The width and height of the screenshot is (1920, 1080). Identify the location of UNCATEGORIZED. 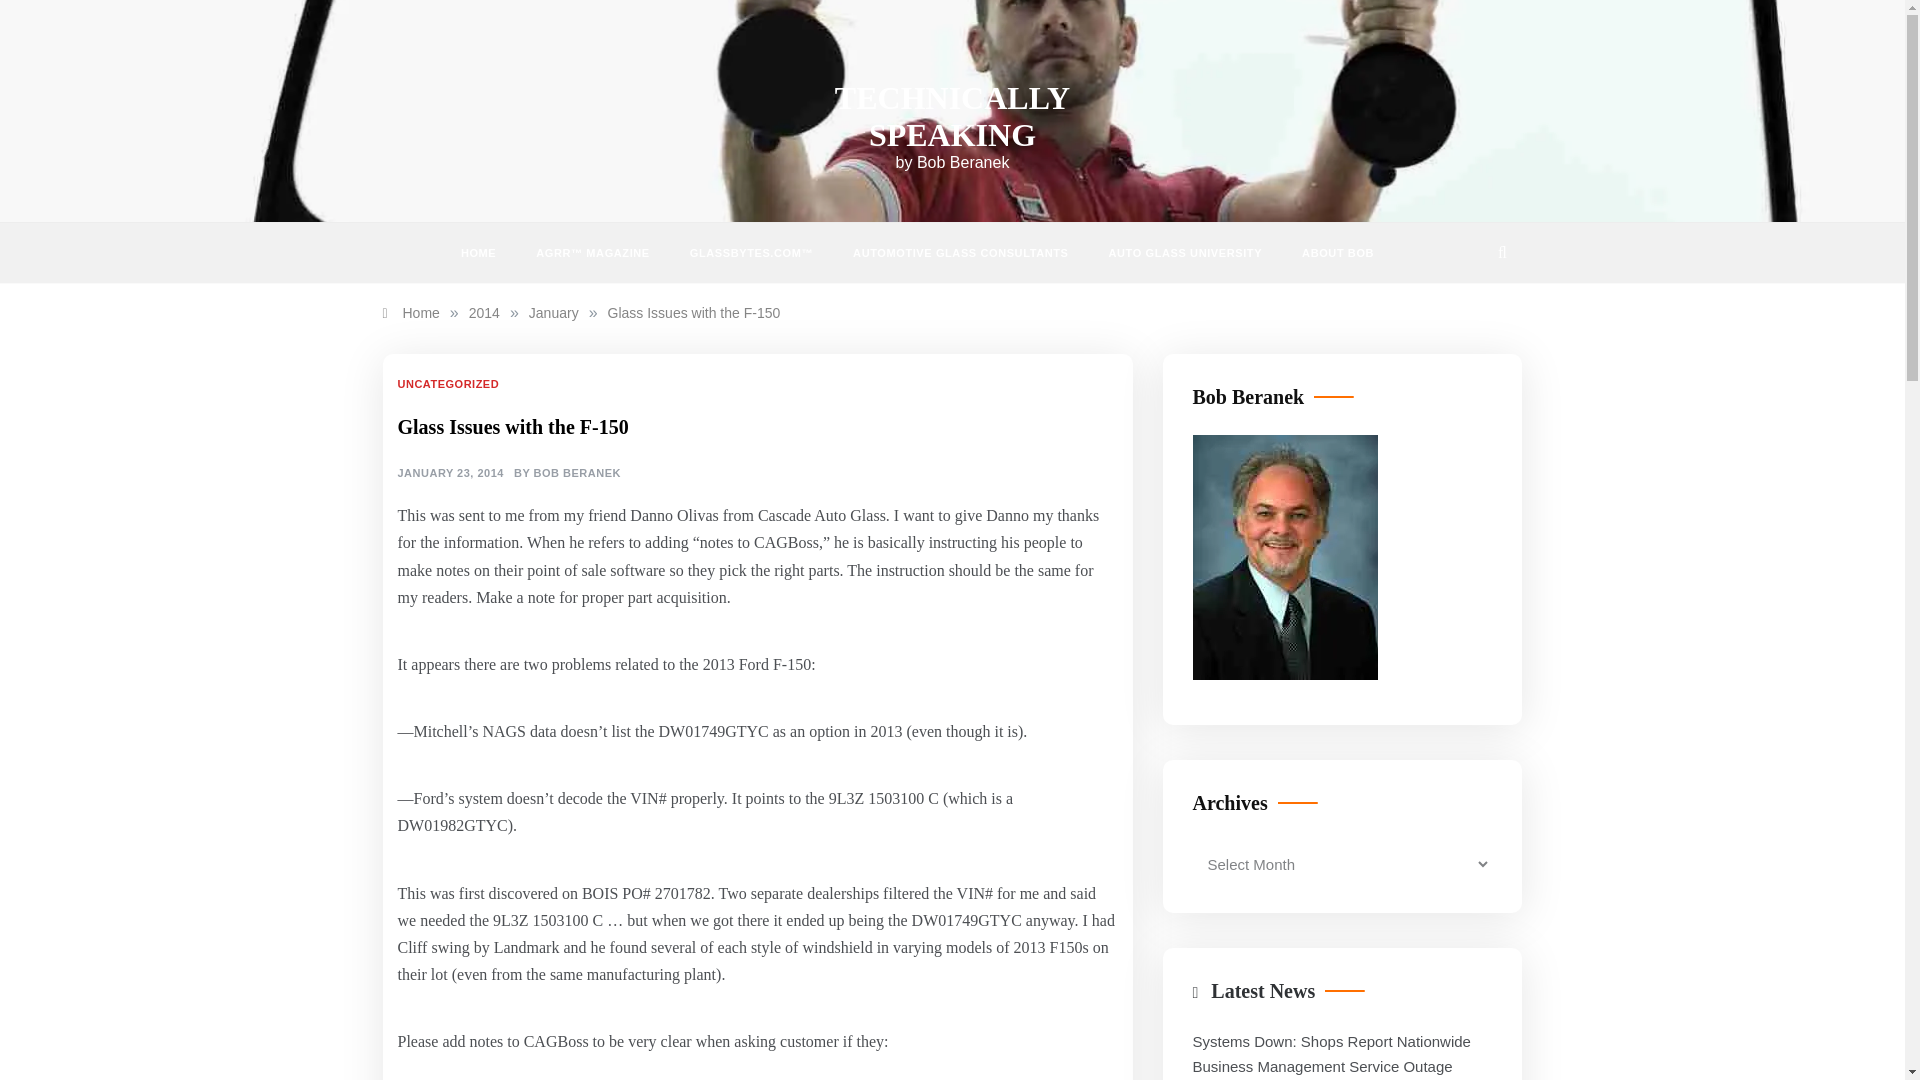
(450, 384).